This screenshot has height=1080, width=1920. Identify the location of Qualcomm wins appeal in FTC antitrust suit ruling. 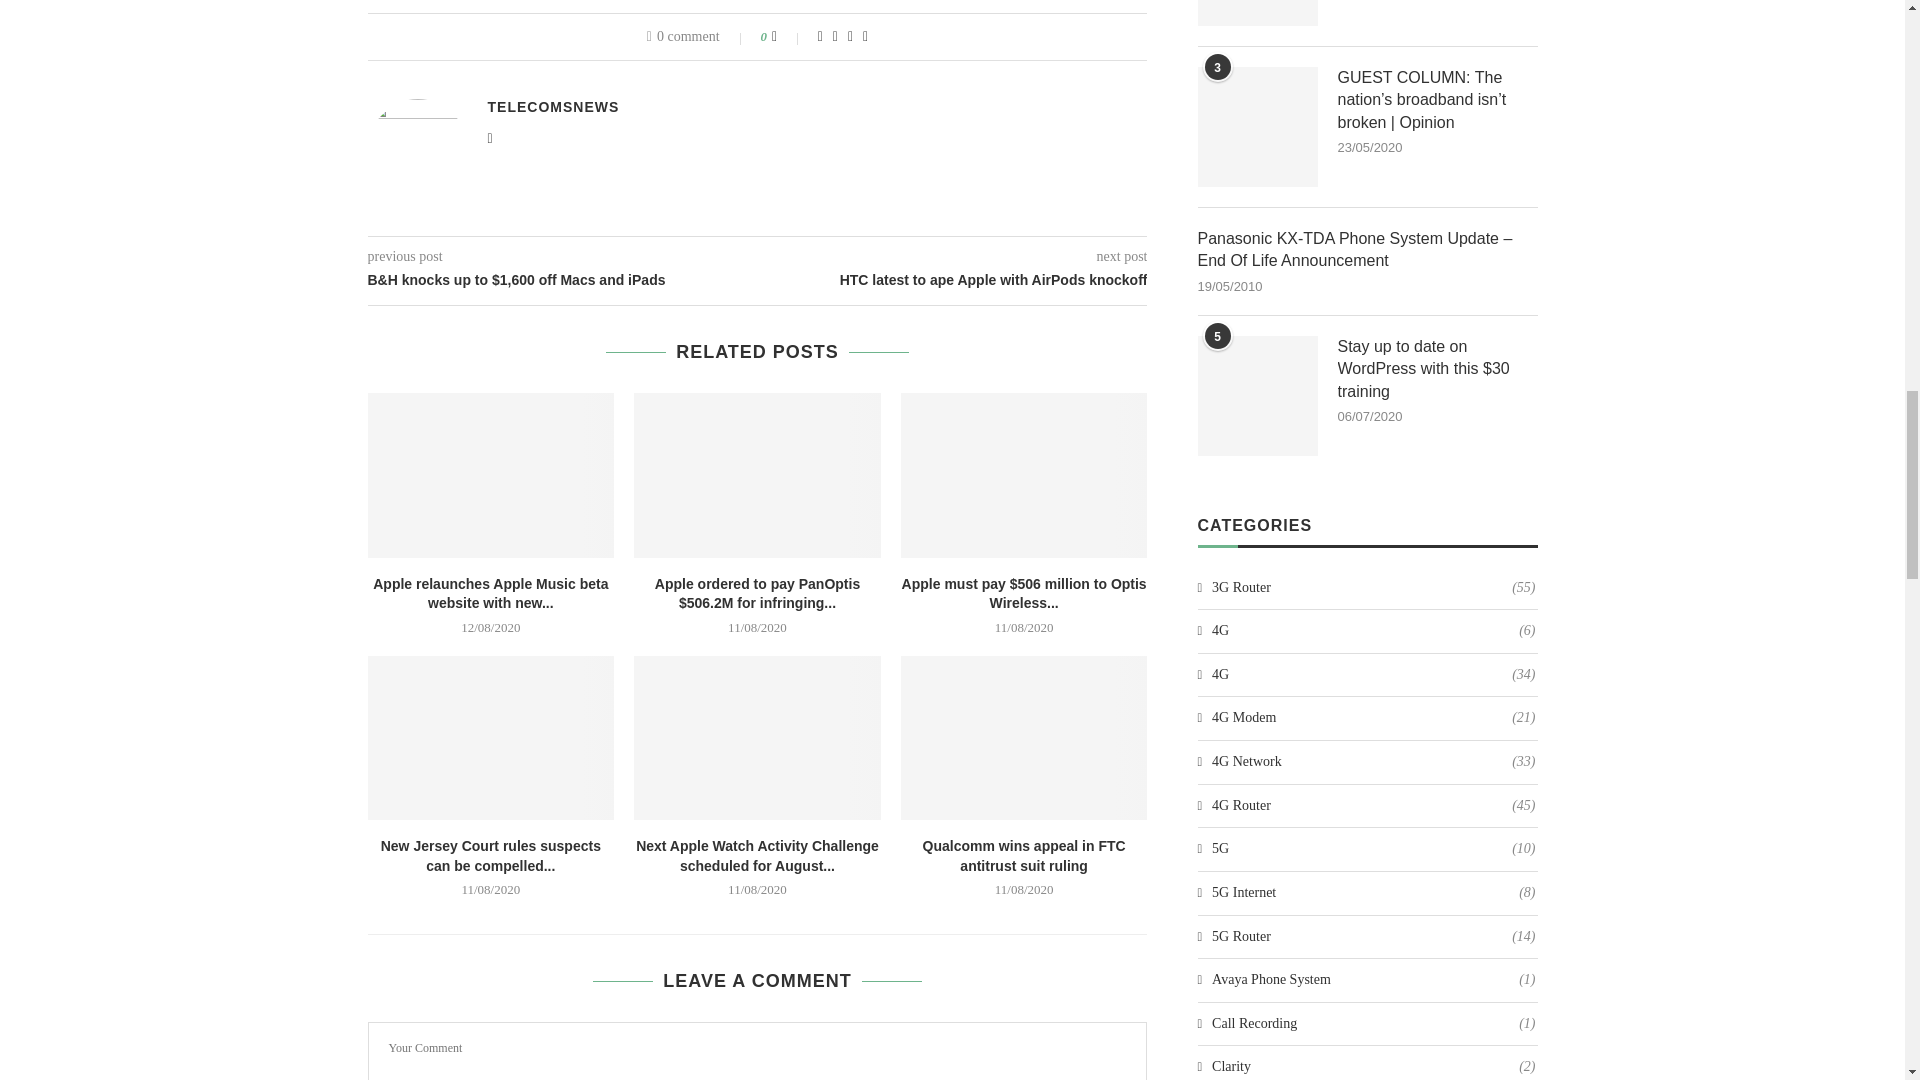
(1024, 737).